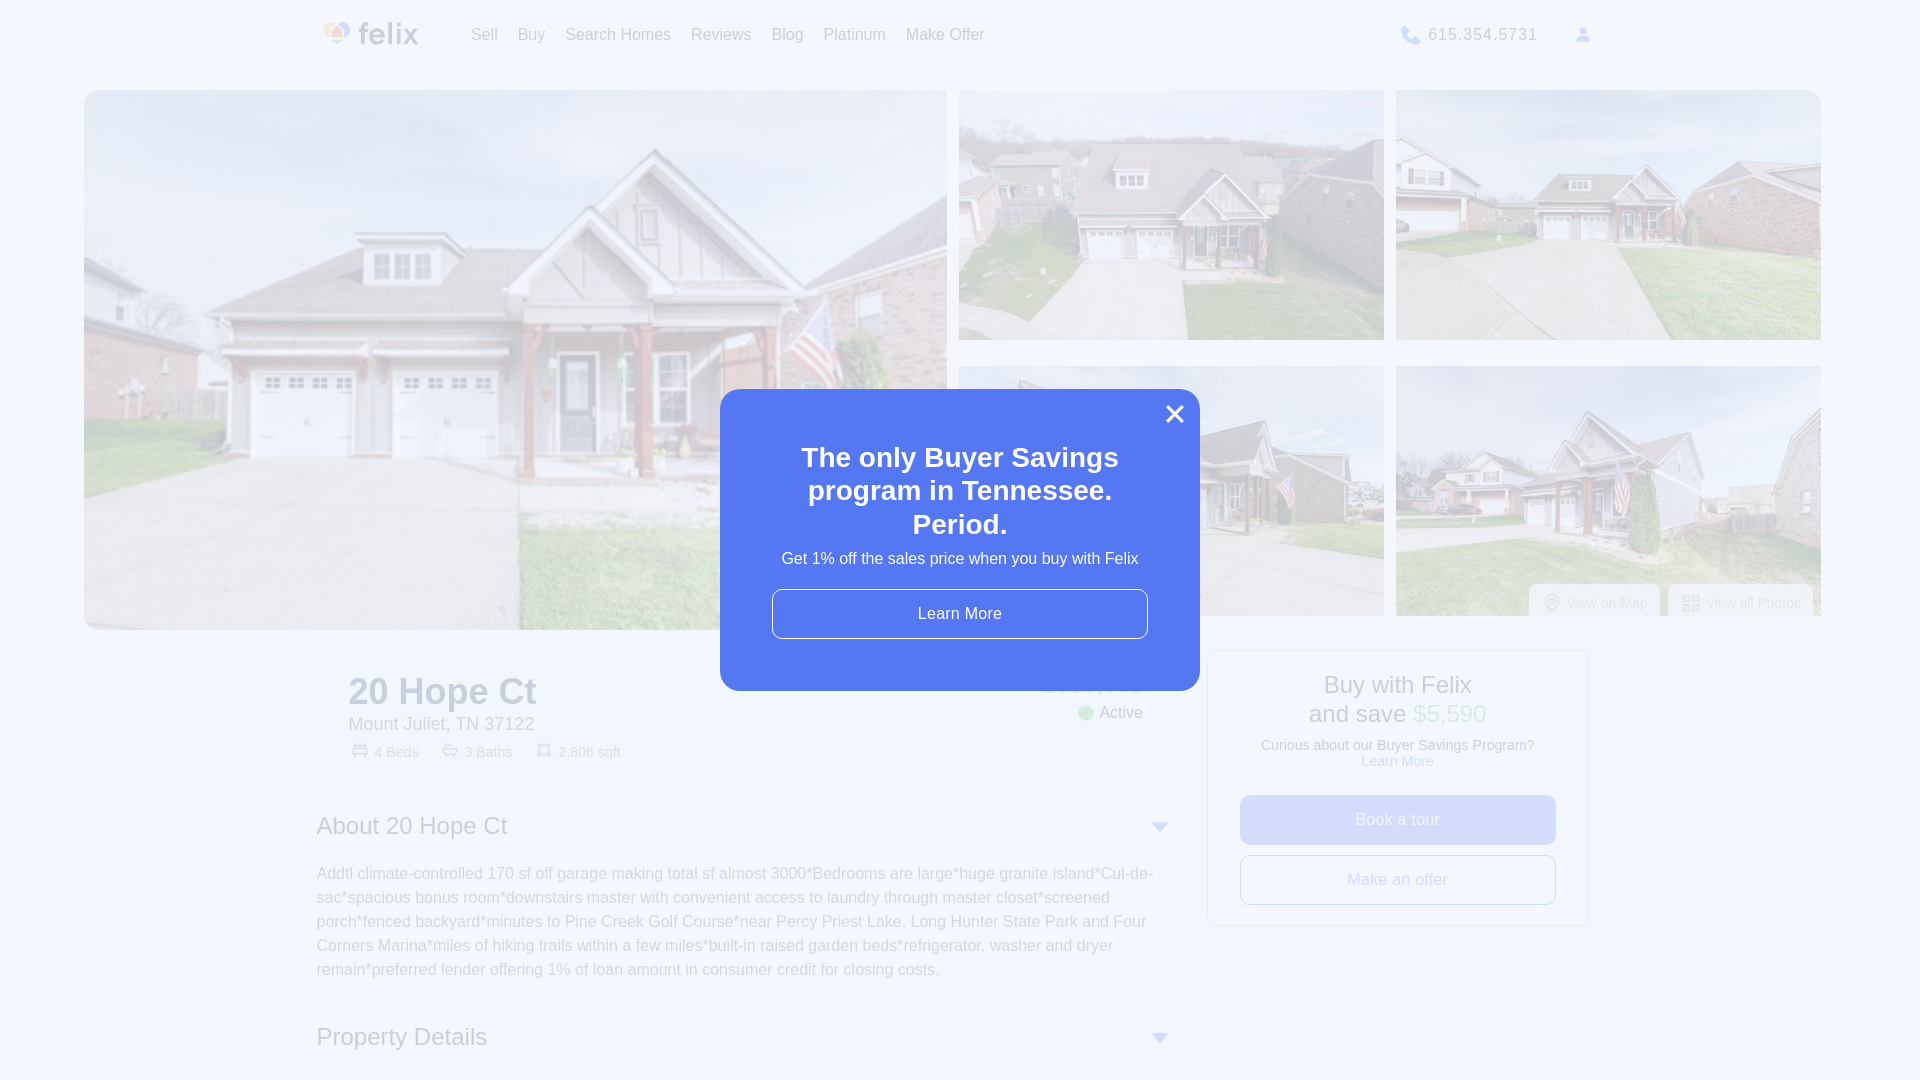 The image size is (1920, 1080). I want to click on 615.354.5731, so click(1467, 34).